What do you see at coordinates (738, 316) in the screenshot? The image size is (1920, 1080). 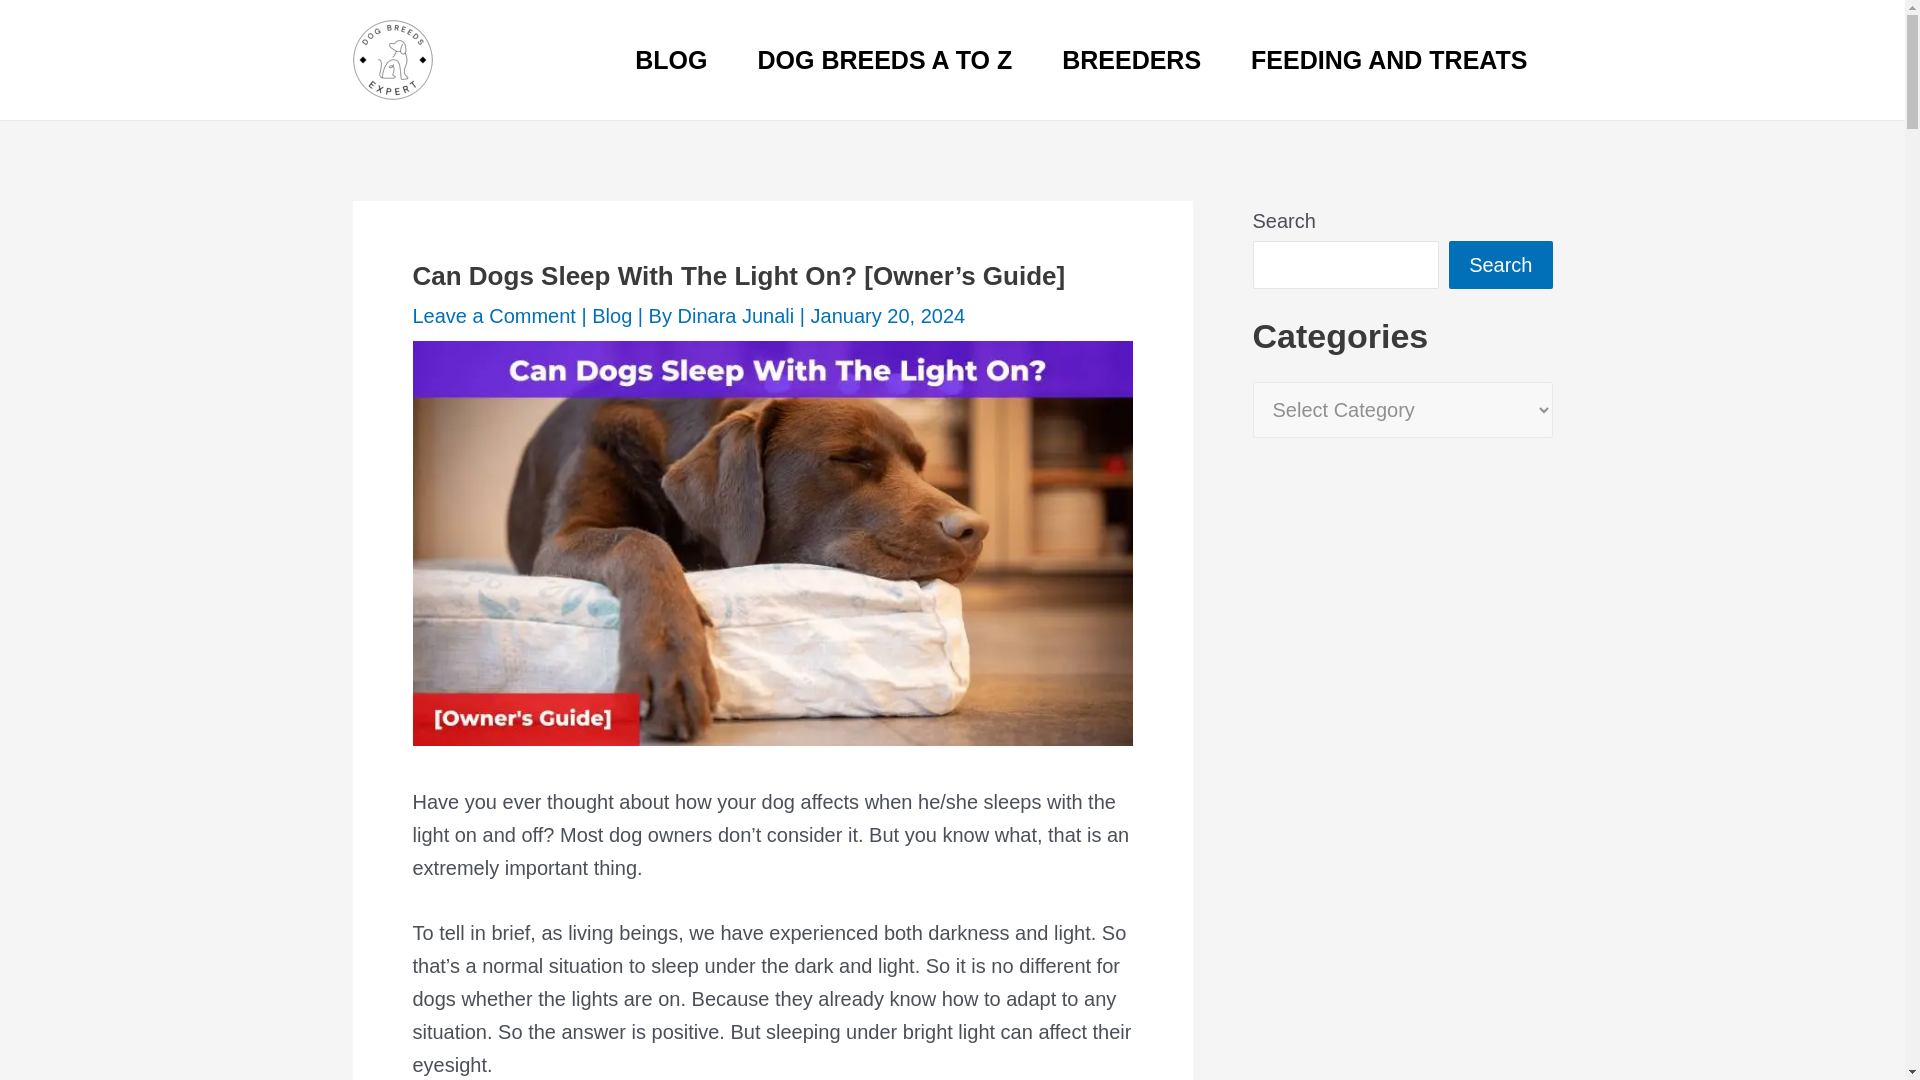 I see `View all posts by Dinara Junali` at bounding box center [738, 316].